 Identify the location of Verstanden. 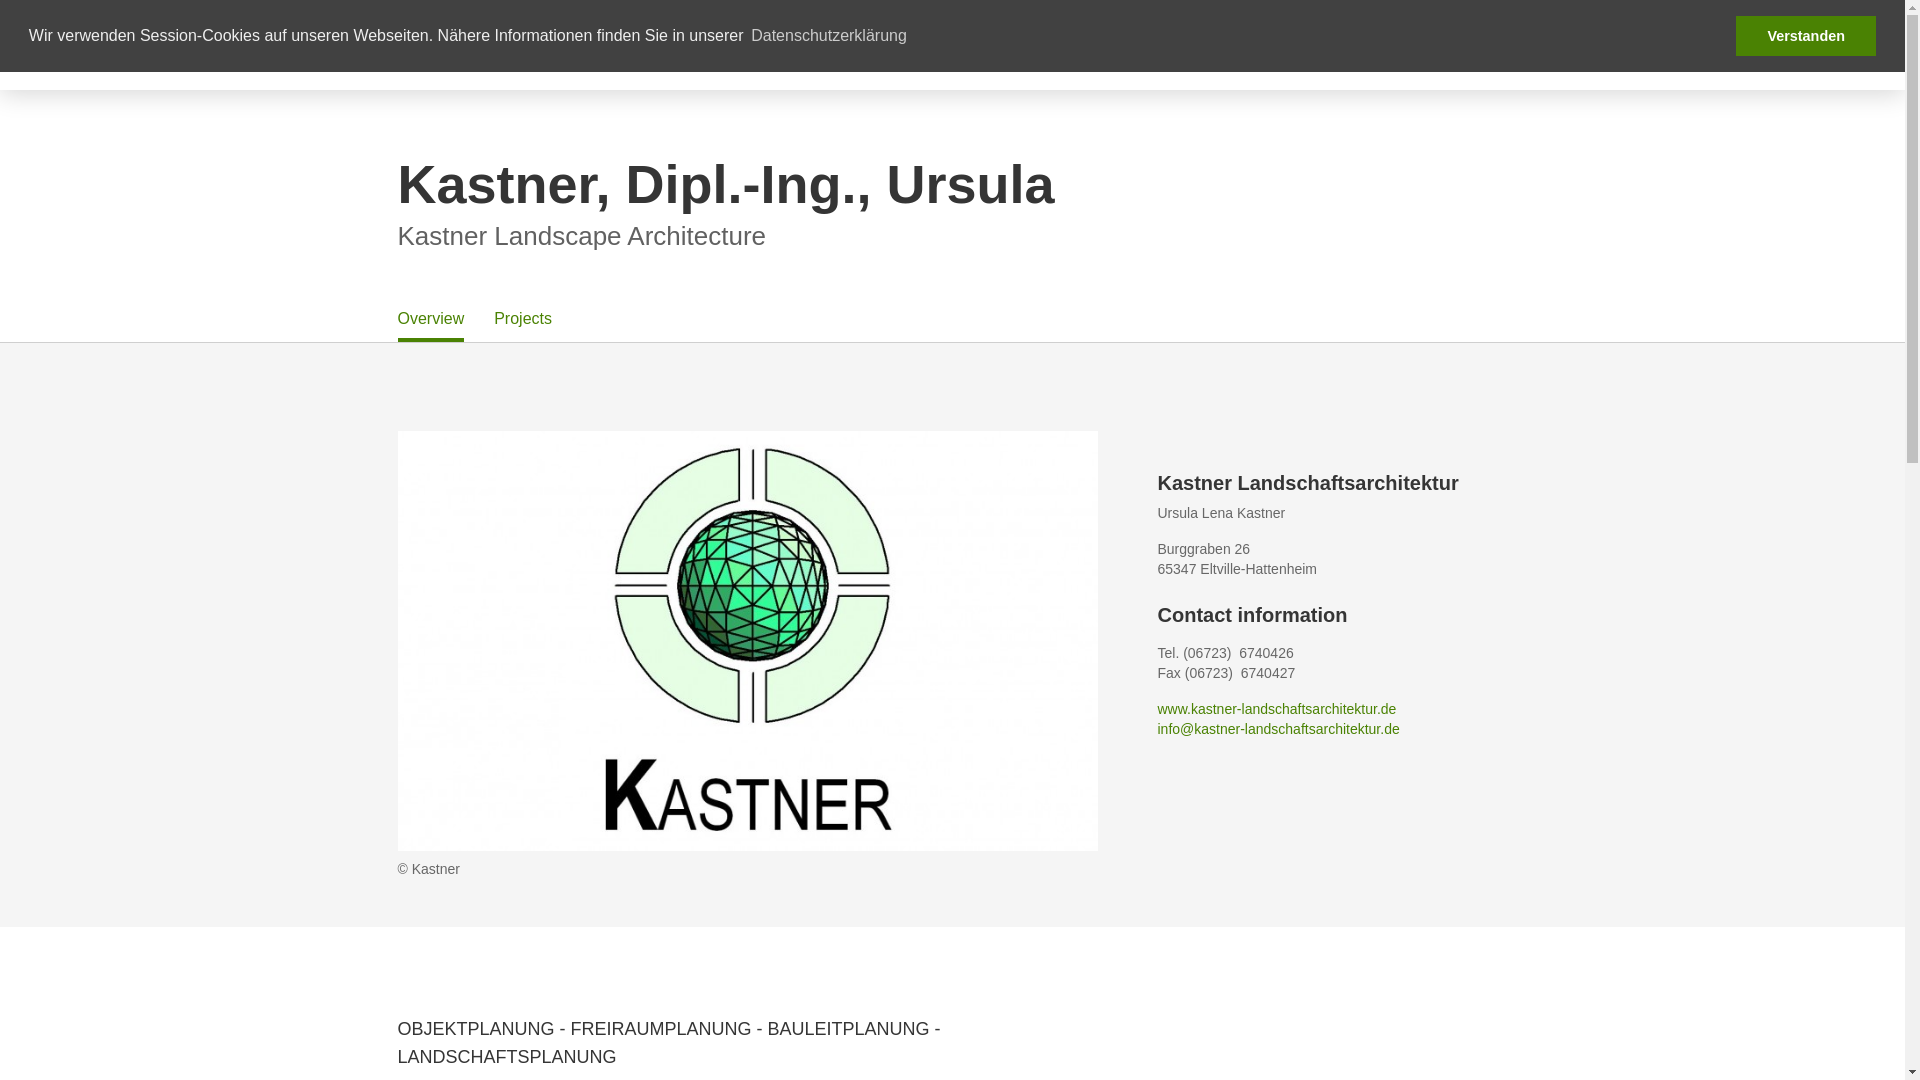
(1805, 36).